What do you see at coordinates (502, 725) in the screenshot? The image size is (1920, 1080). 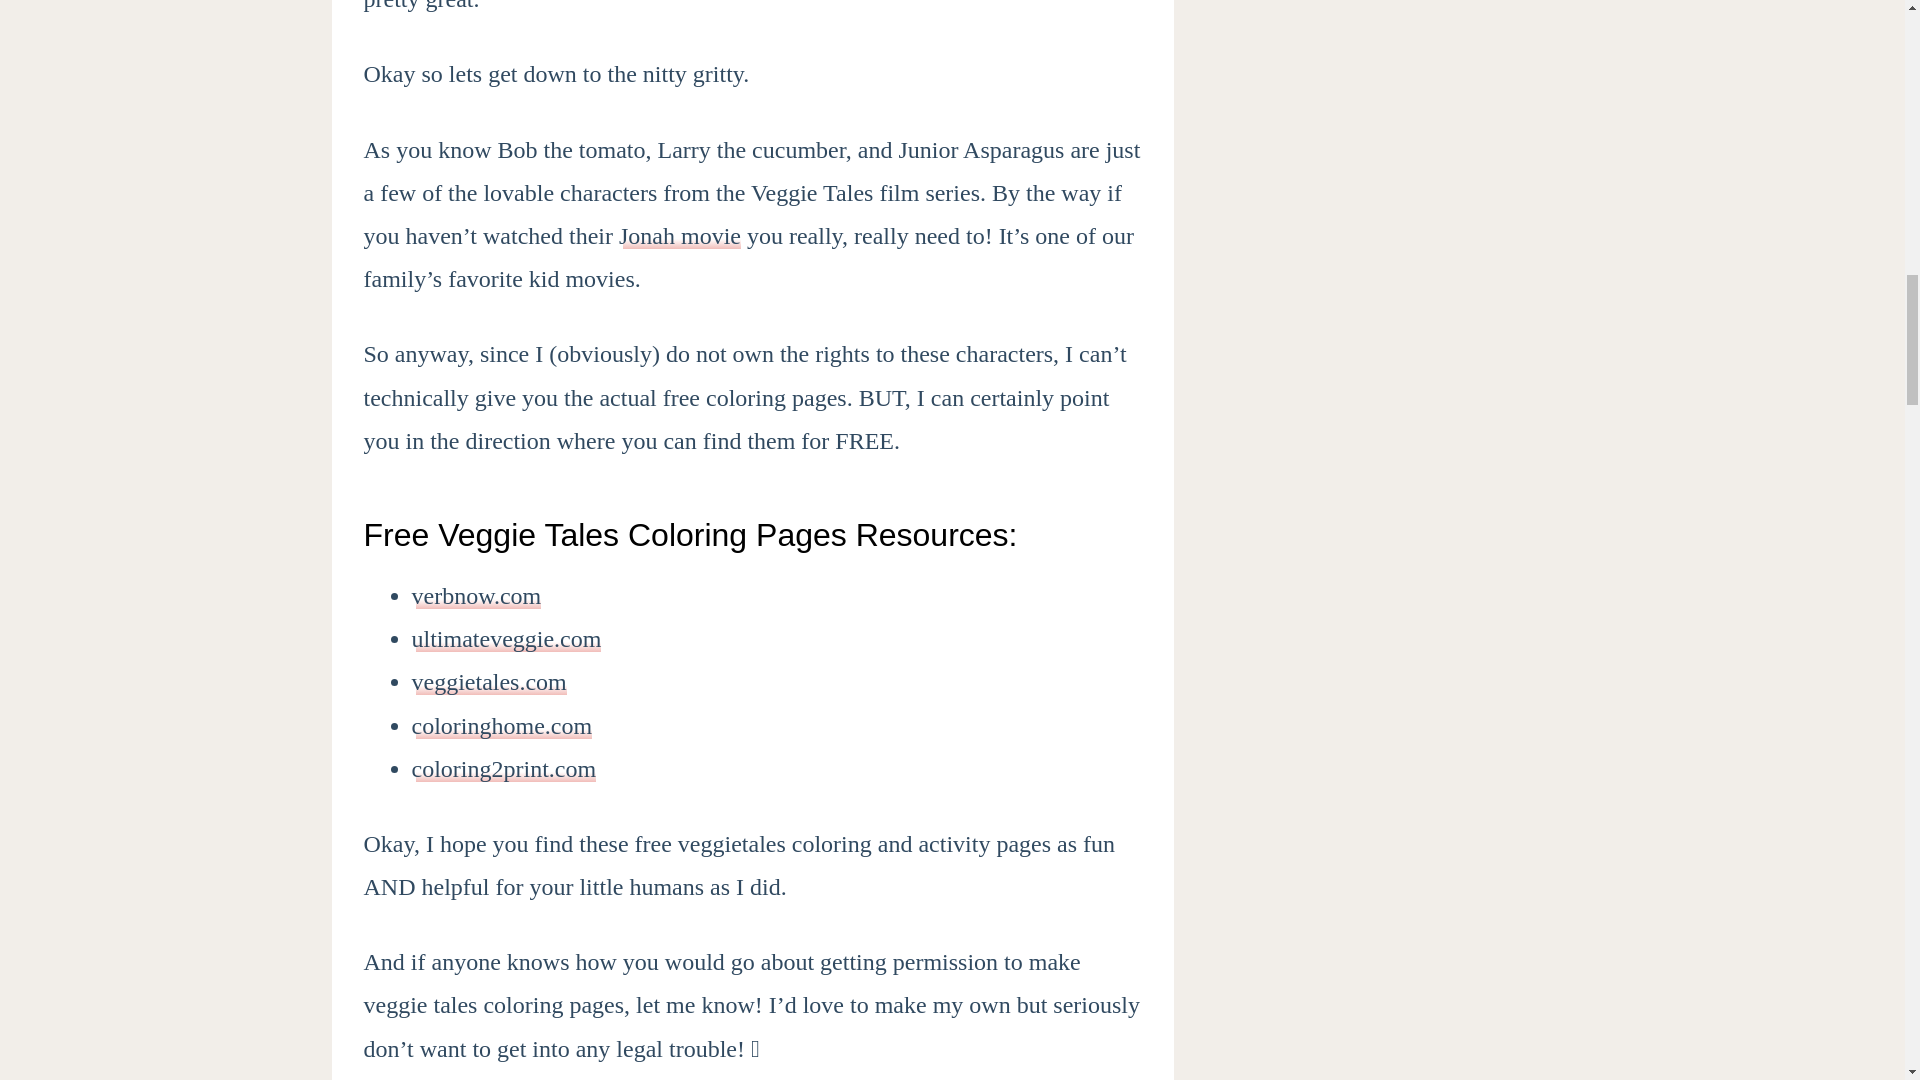 I see `coloringhome.com` at bounding box center [502, 725].